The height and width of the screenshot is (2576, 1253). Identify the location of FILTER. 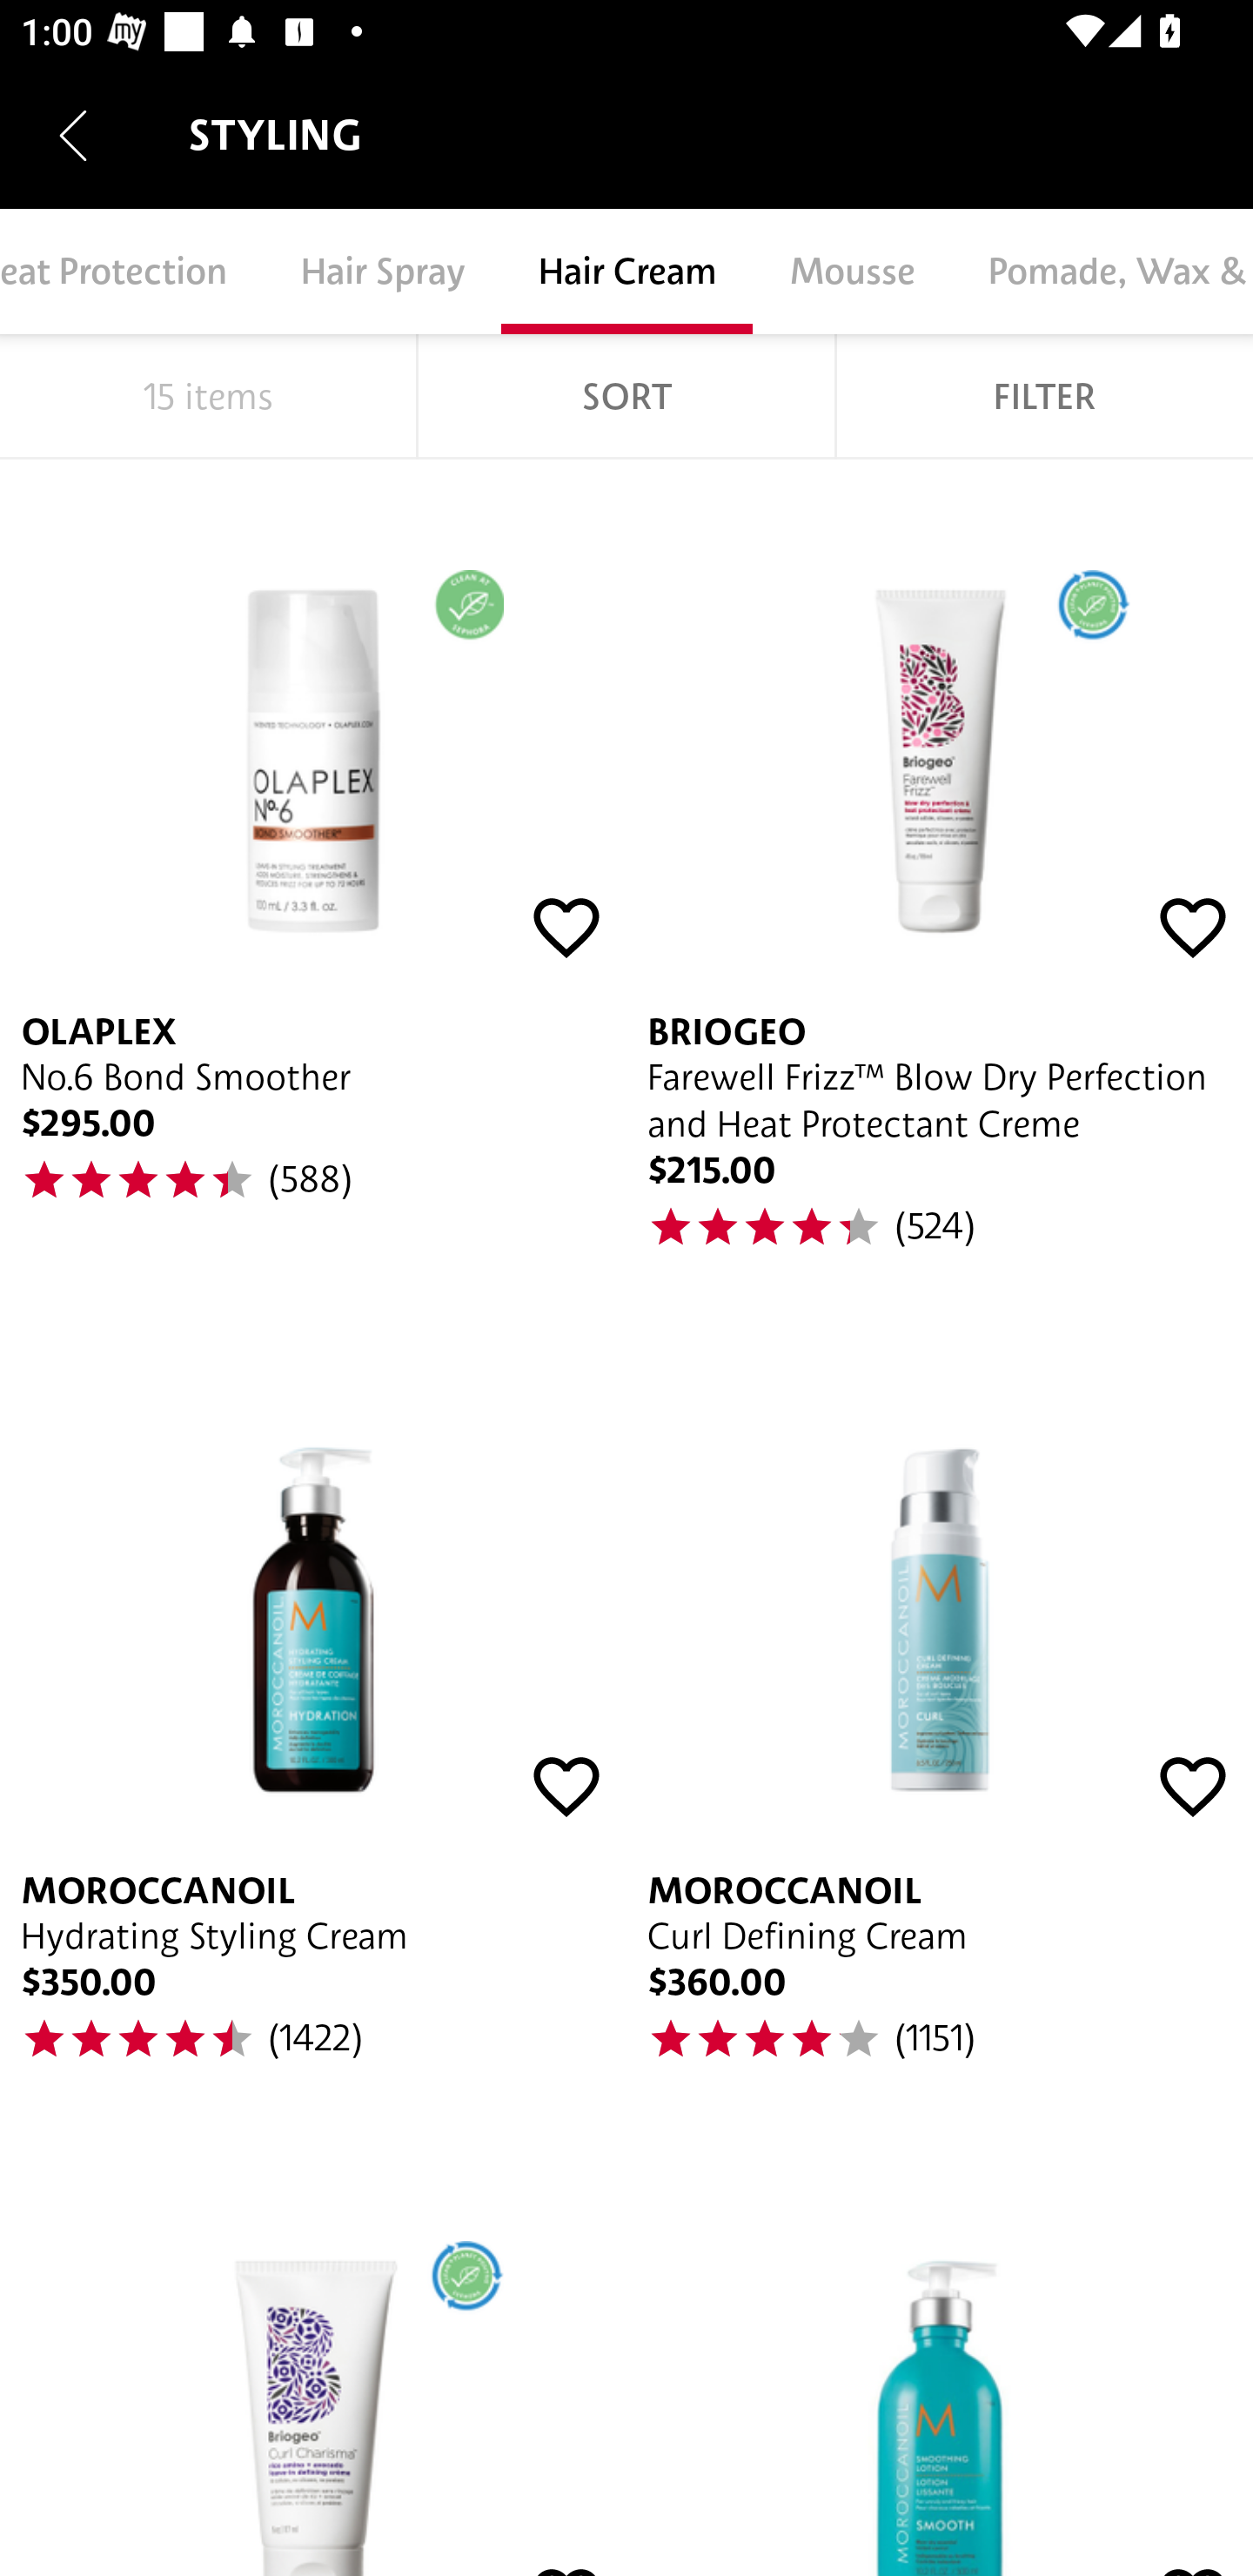
(1044, 396).